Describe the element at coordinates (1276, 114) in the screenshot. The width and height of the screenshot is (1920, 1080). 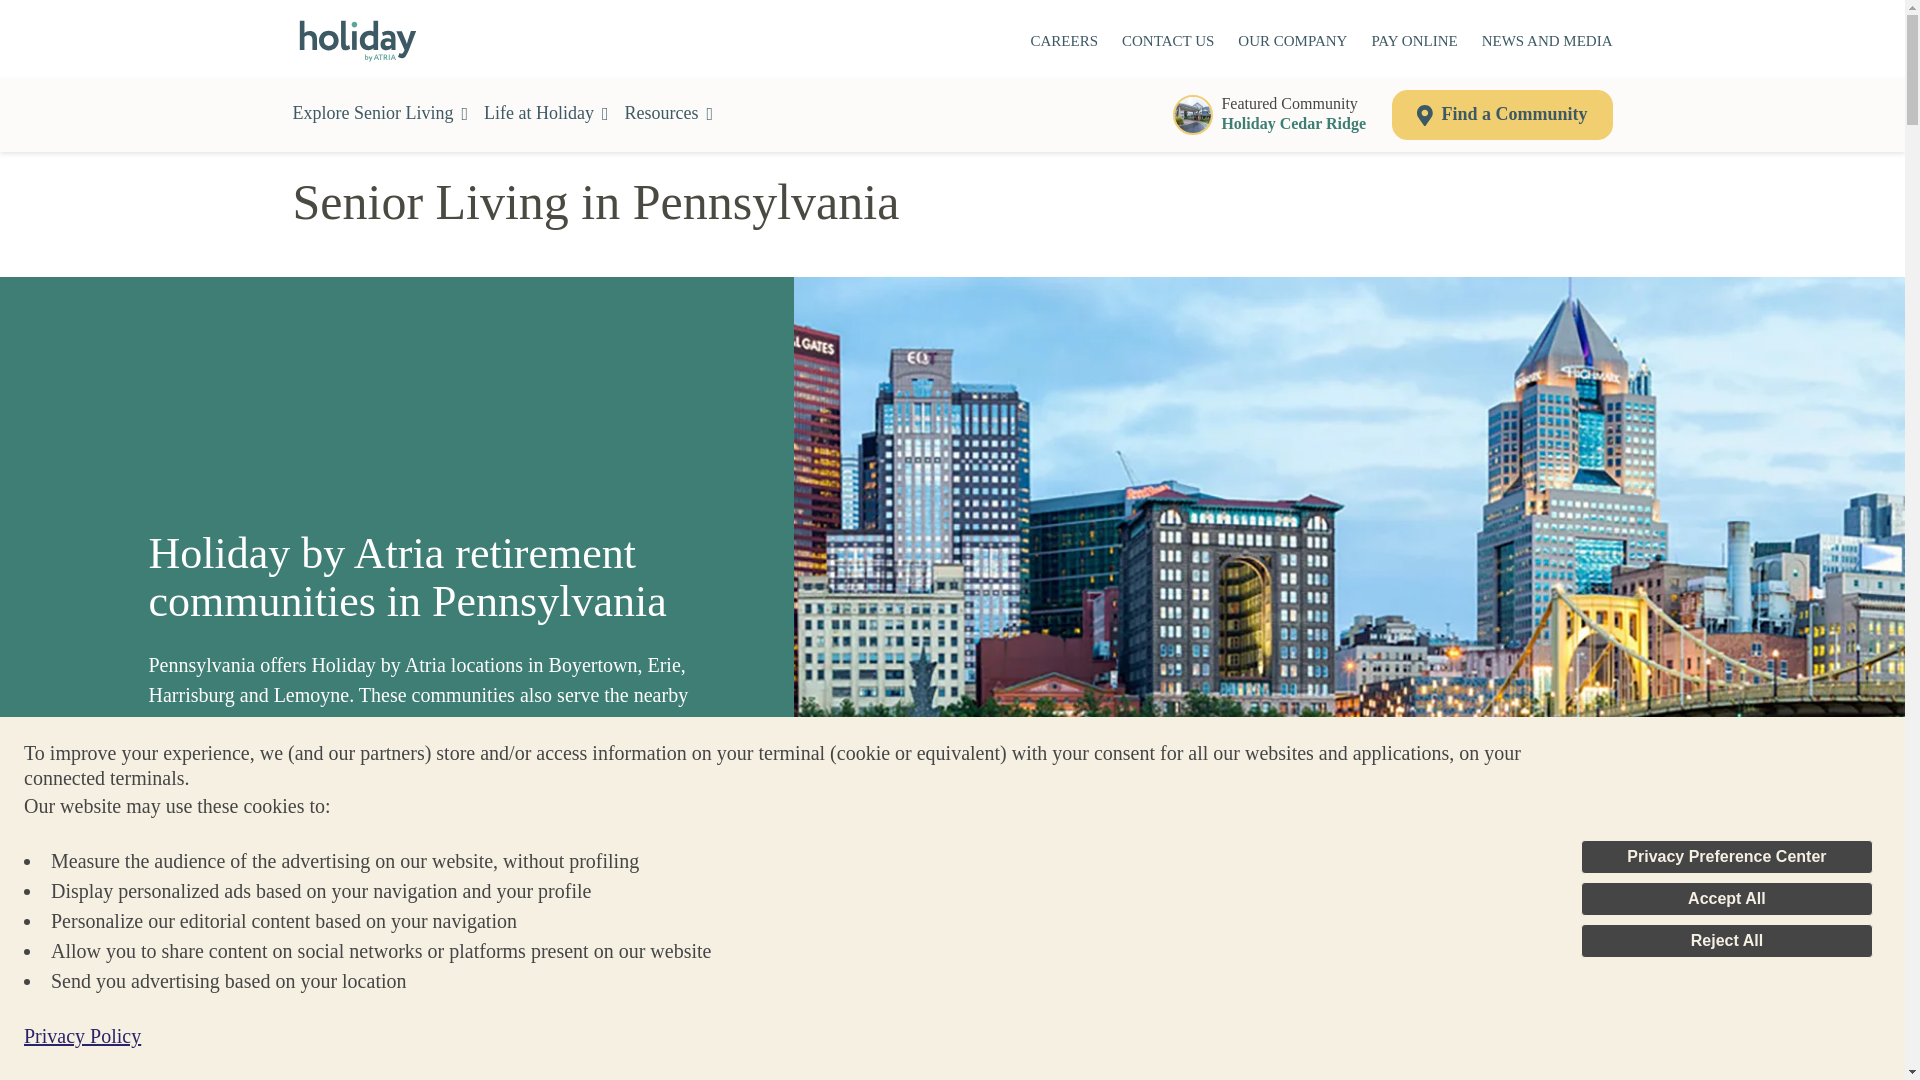
I see `Find a Community` at that location.